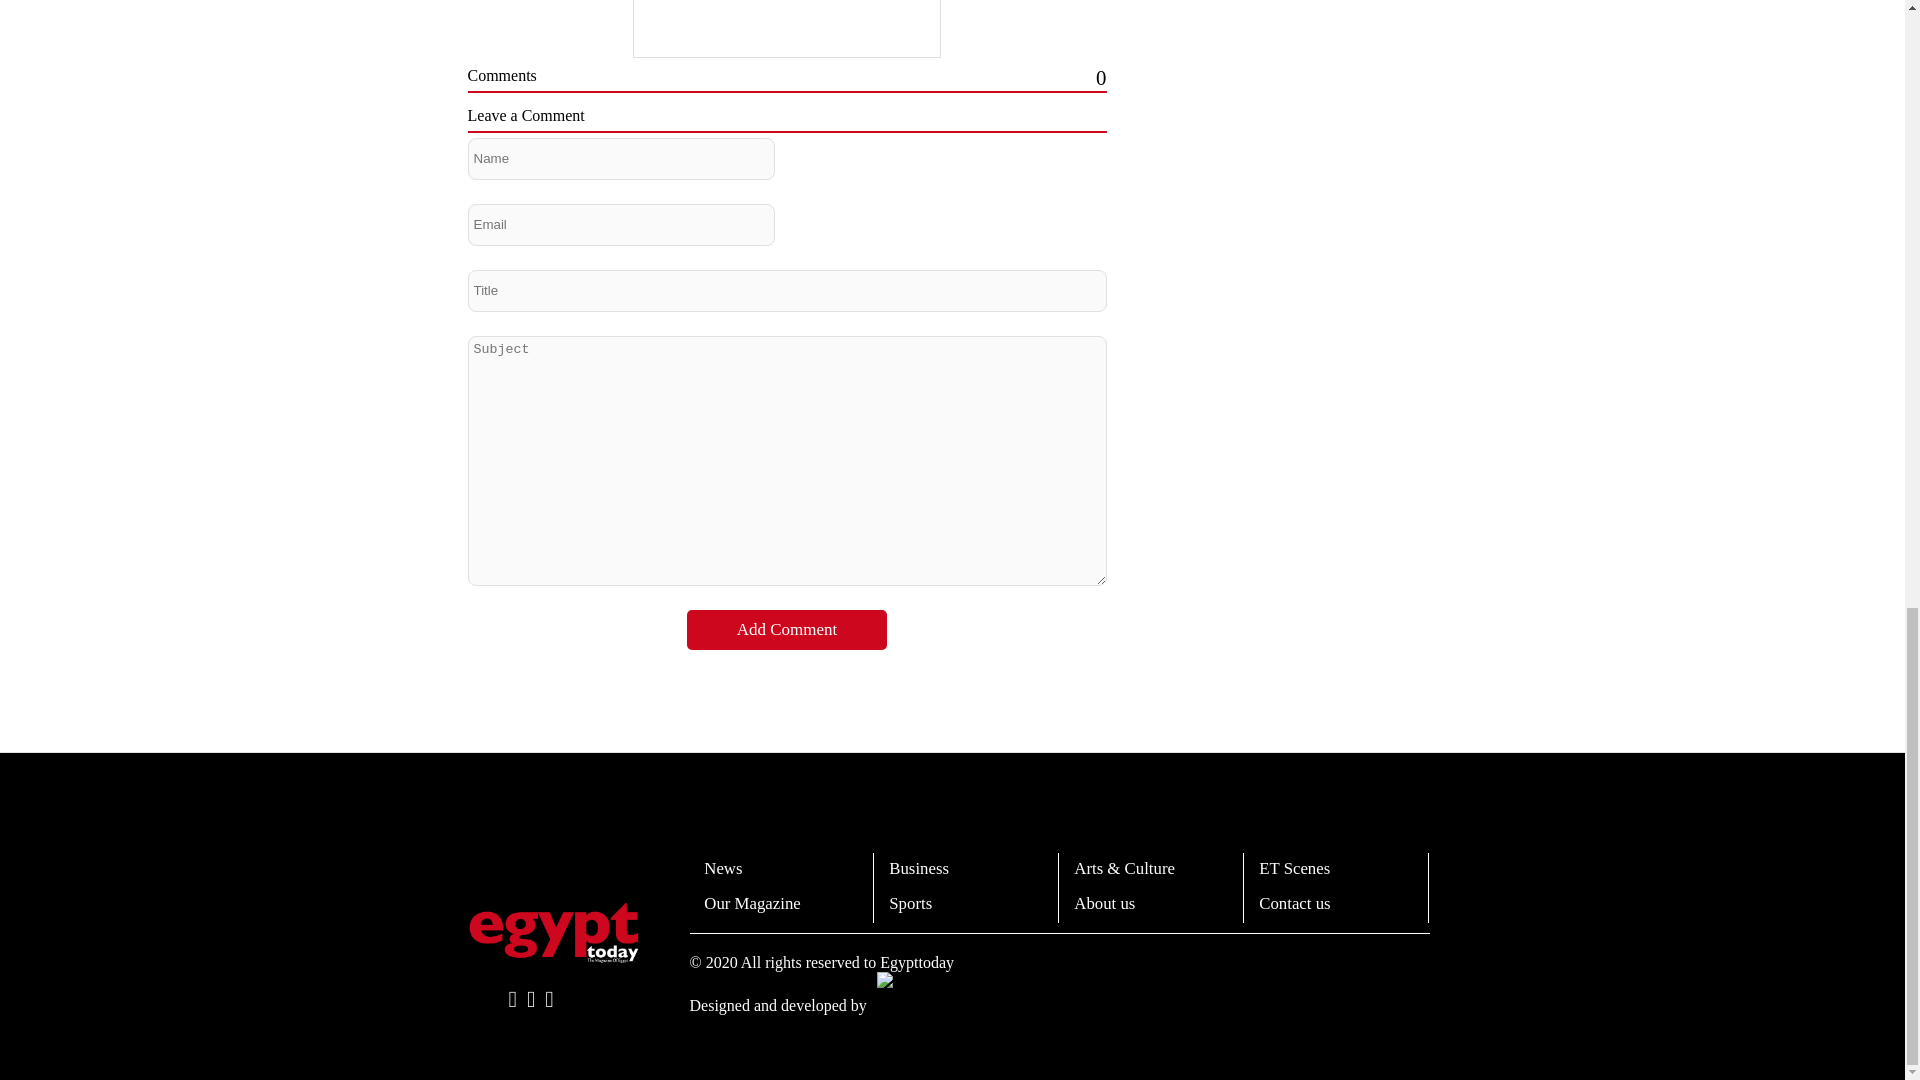 The image size is (1920, 1080). Describe the element at coordinates (554, 932) in the screenshot. I see `EgyptToday` at that location.